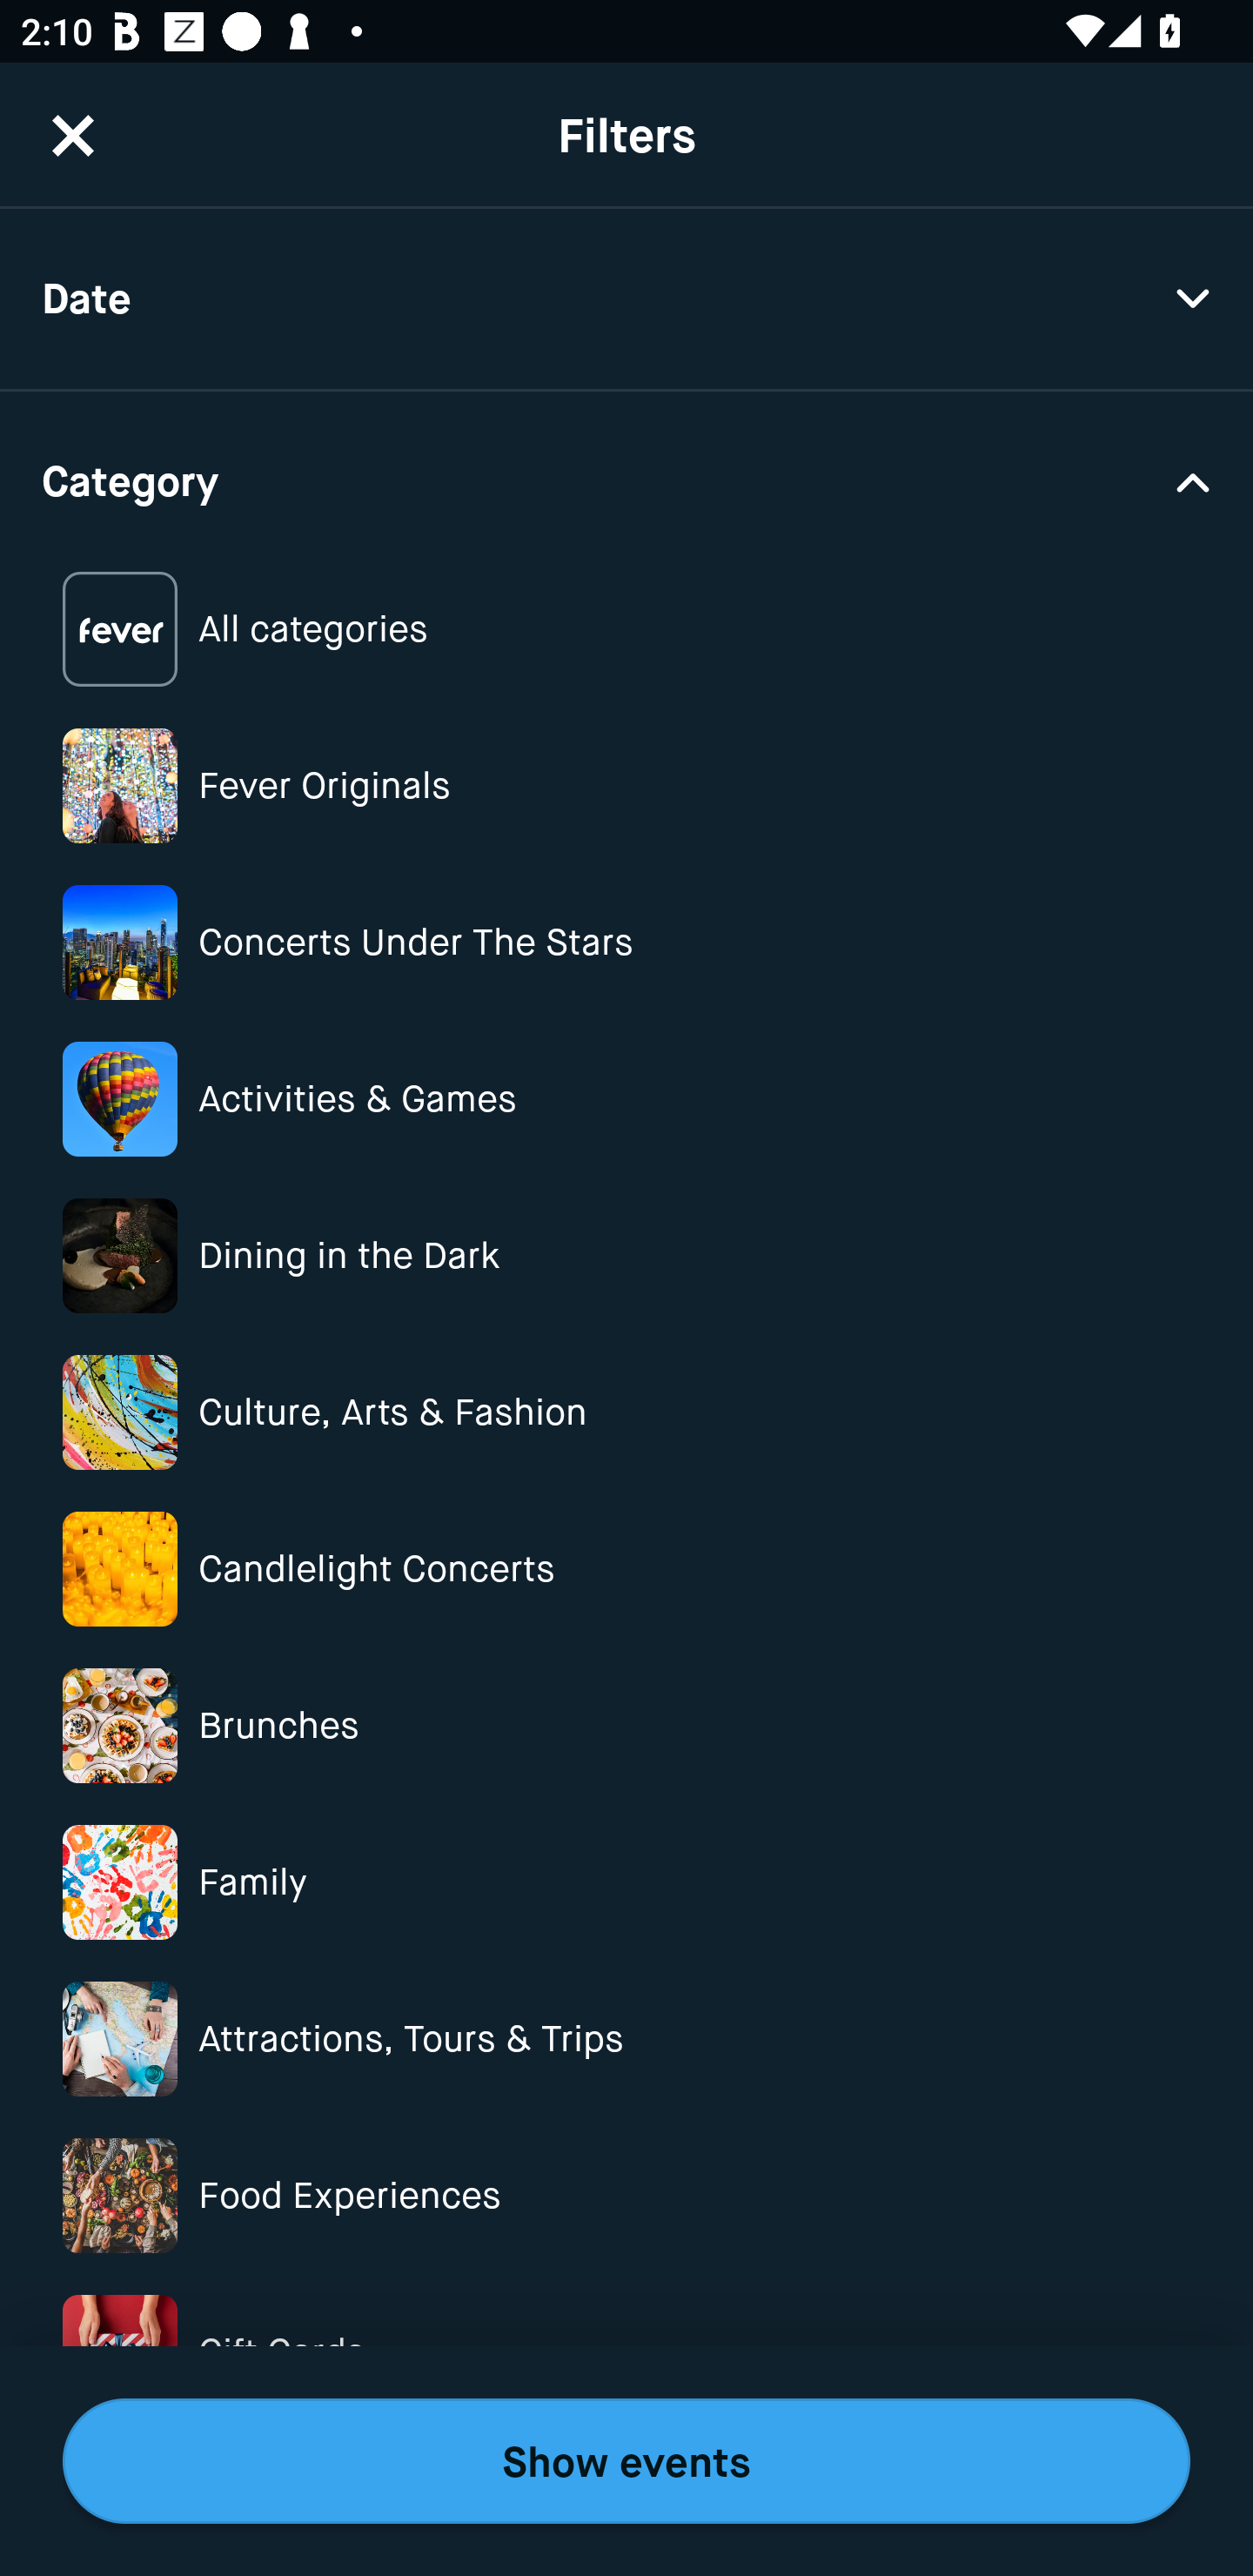  Describe the element at coordinates (73, 135) in the screenshot. I see `CloseButton` at that location.